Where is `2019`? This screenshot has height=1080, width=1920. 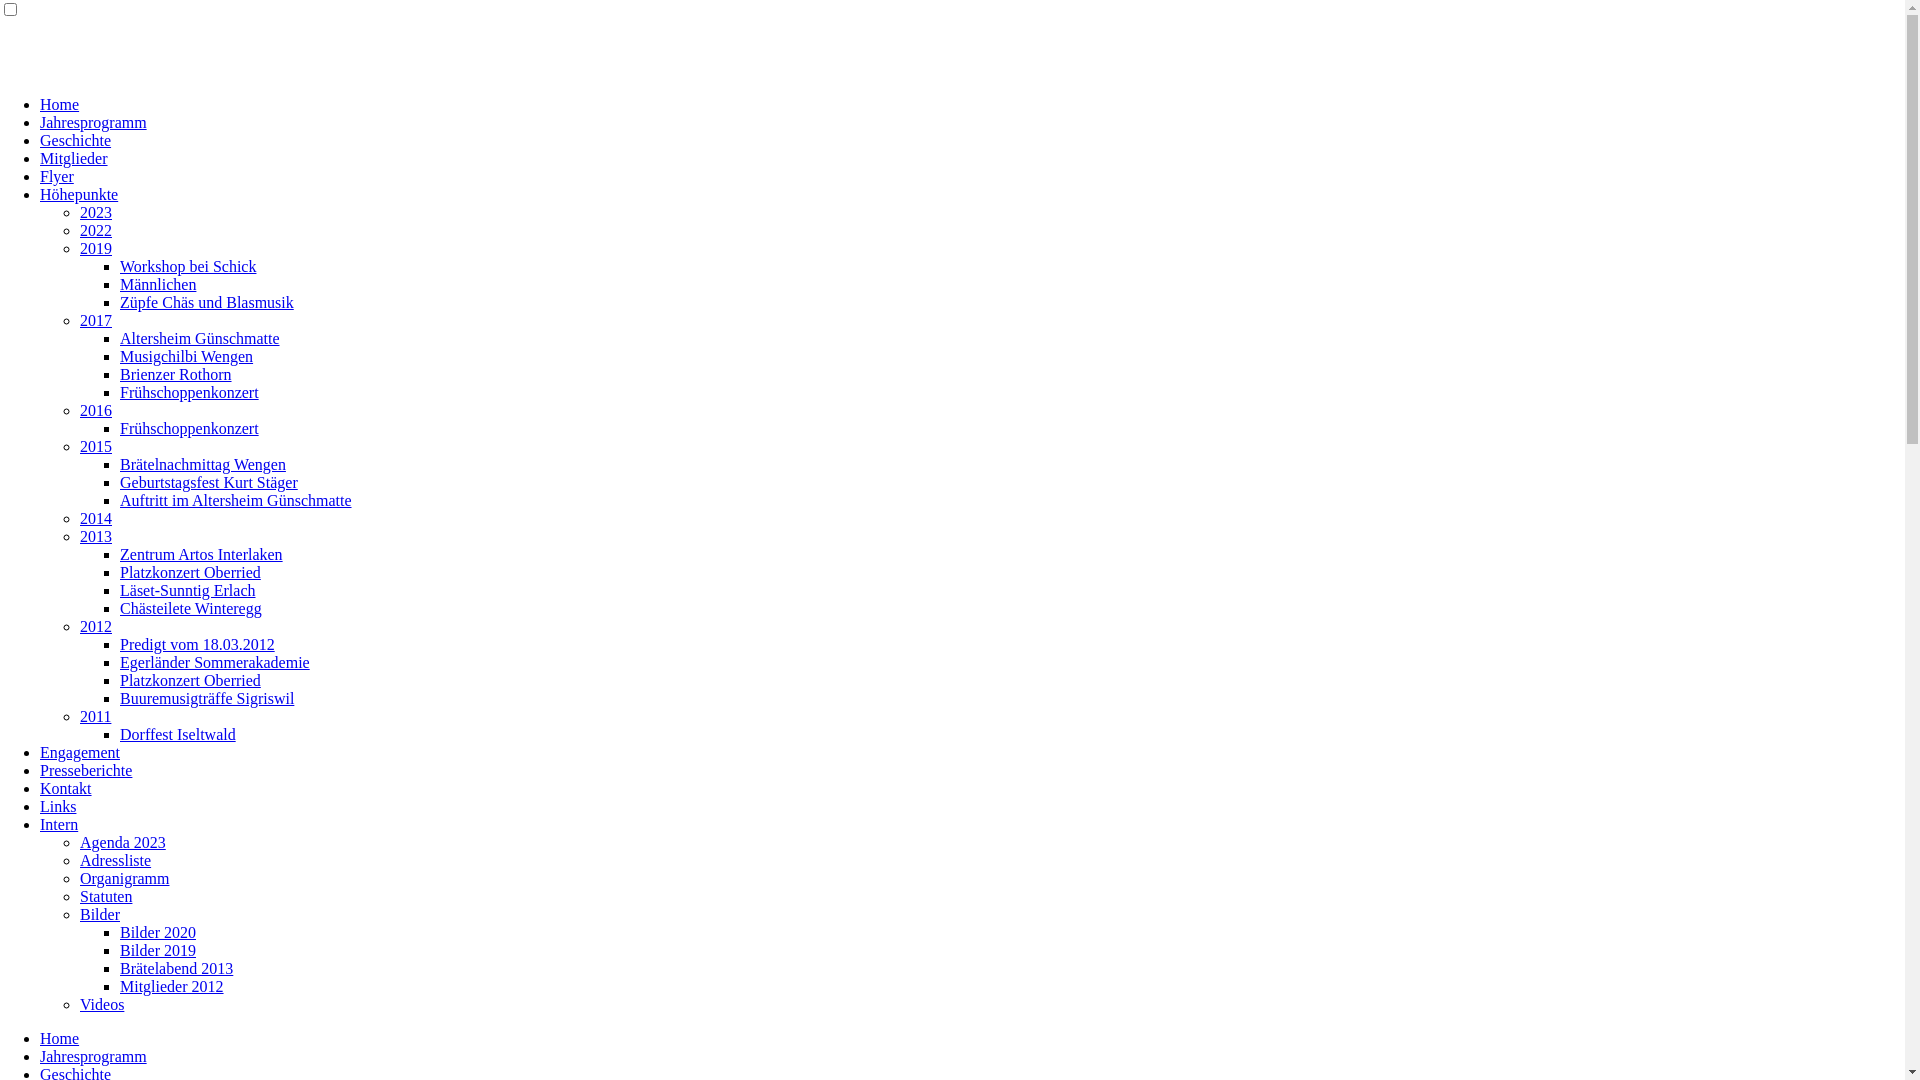 2019 is located at coordinates (96, 248).